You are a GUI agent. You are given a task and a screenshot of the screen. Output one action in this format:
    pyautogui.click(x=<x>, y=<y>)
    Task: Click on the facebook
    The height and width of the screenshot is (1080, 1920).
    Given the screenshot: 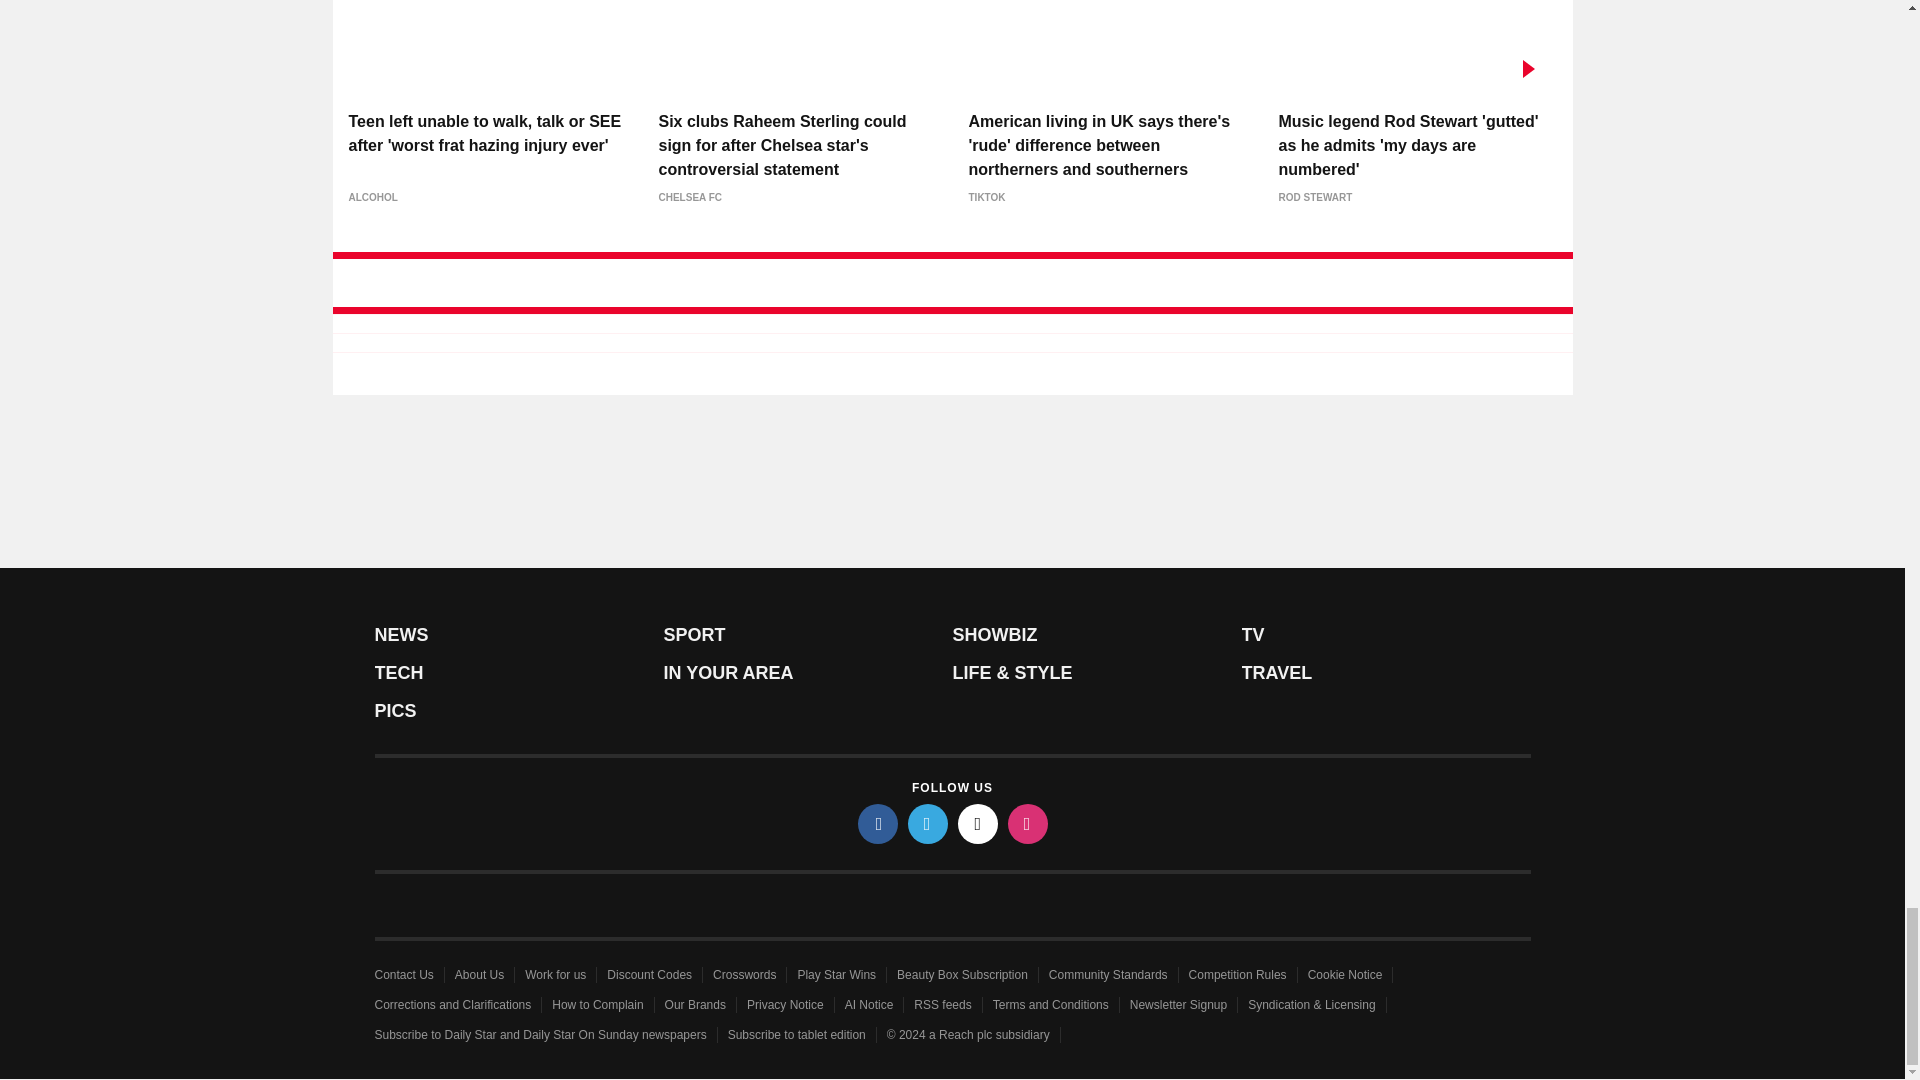 What is the action you would take?
    pyautogui.click(x=878, y=823)
    